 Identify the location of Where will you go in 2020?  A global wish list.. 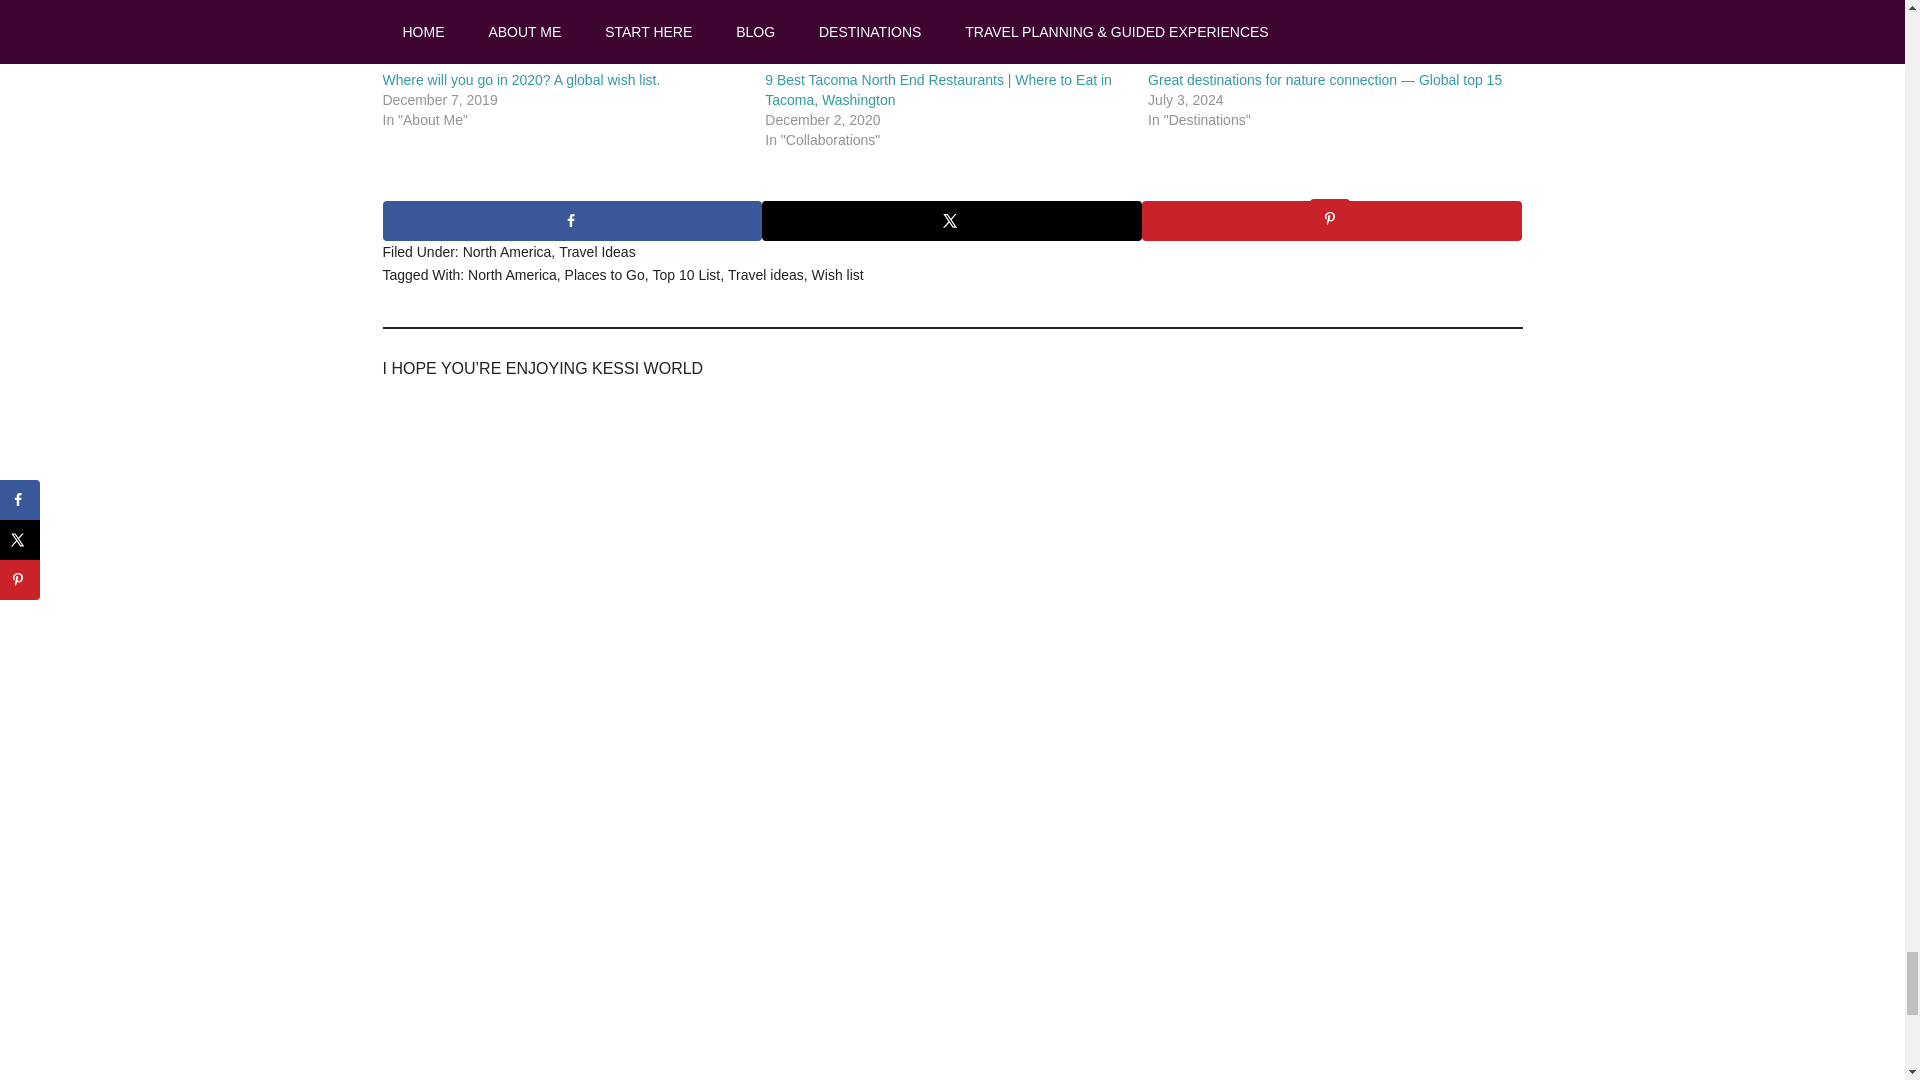
(521, 80).